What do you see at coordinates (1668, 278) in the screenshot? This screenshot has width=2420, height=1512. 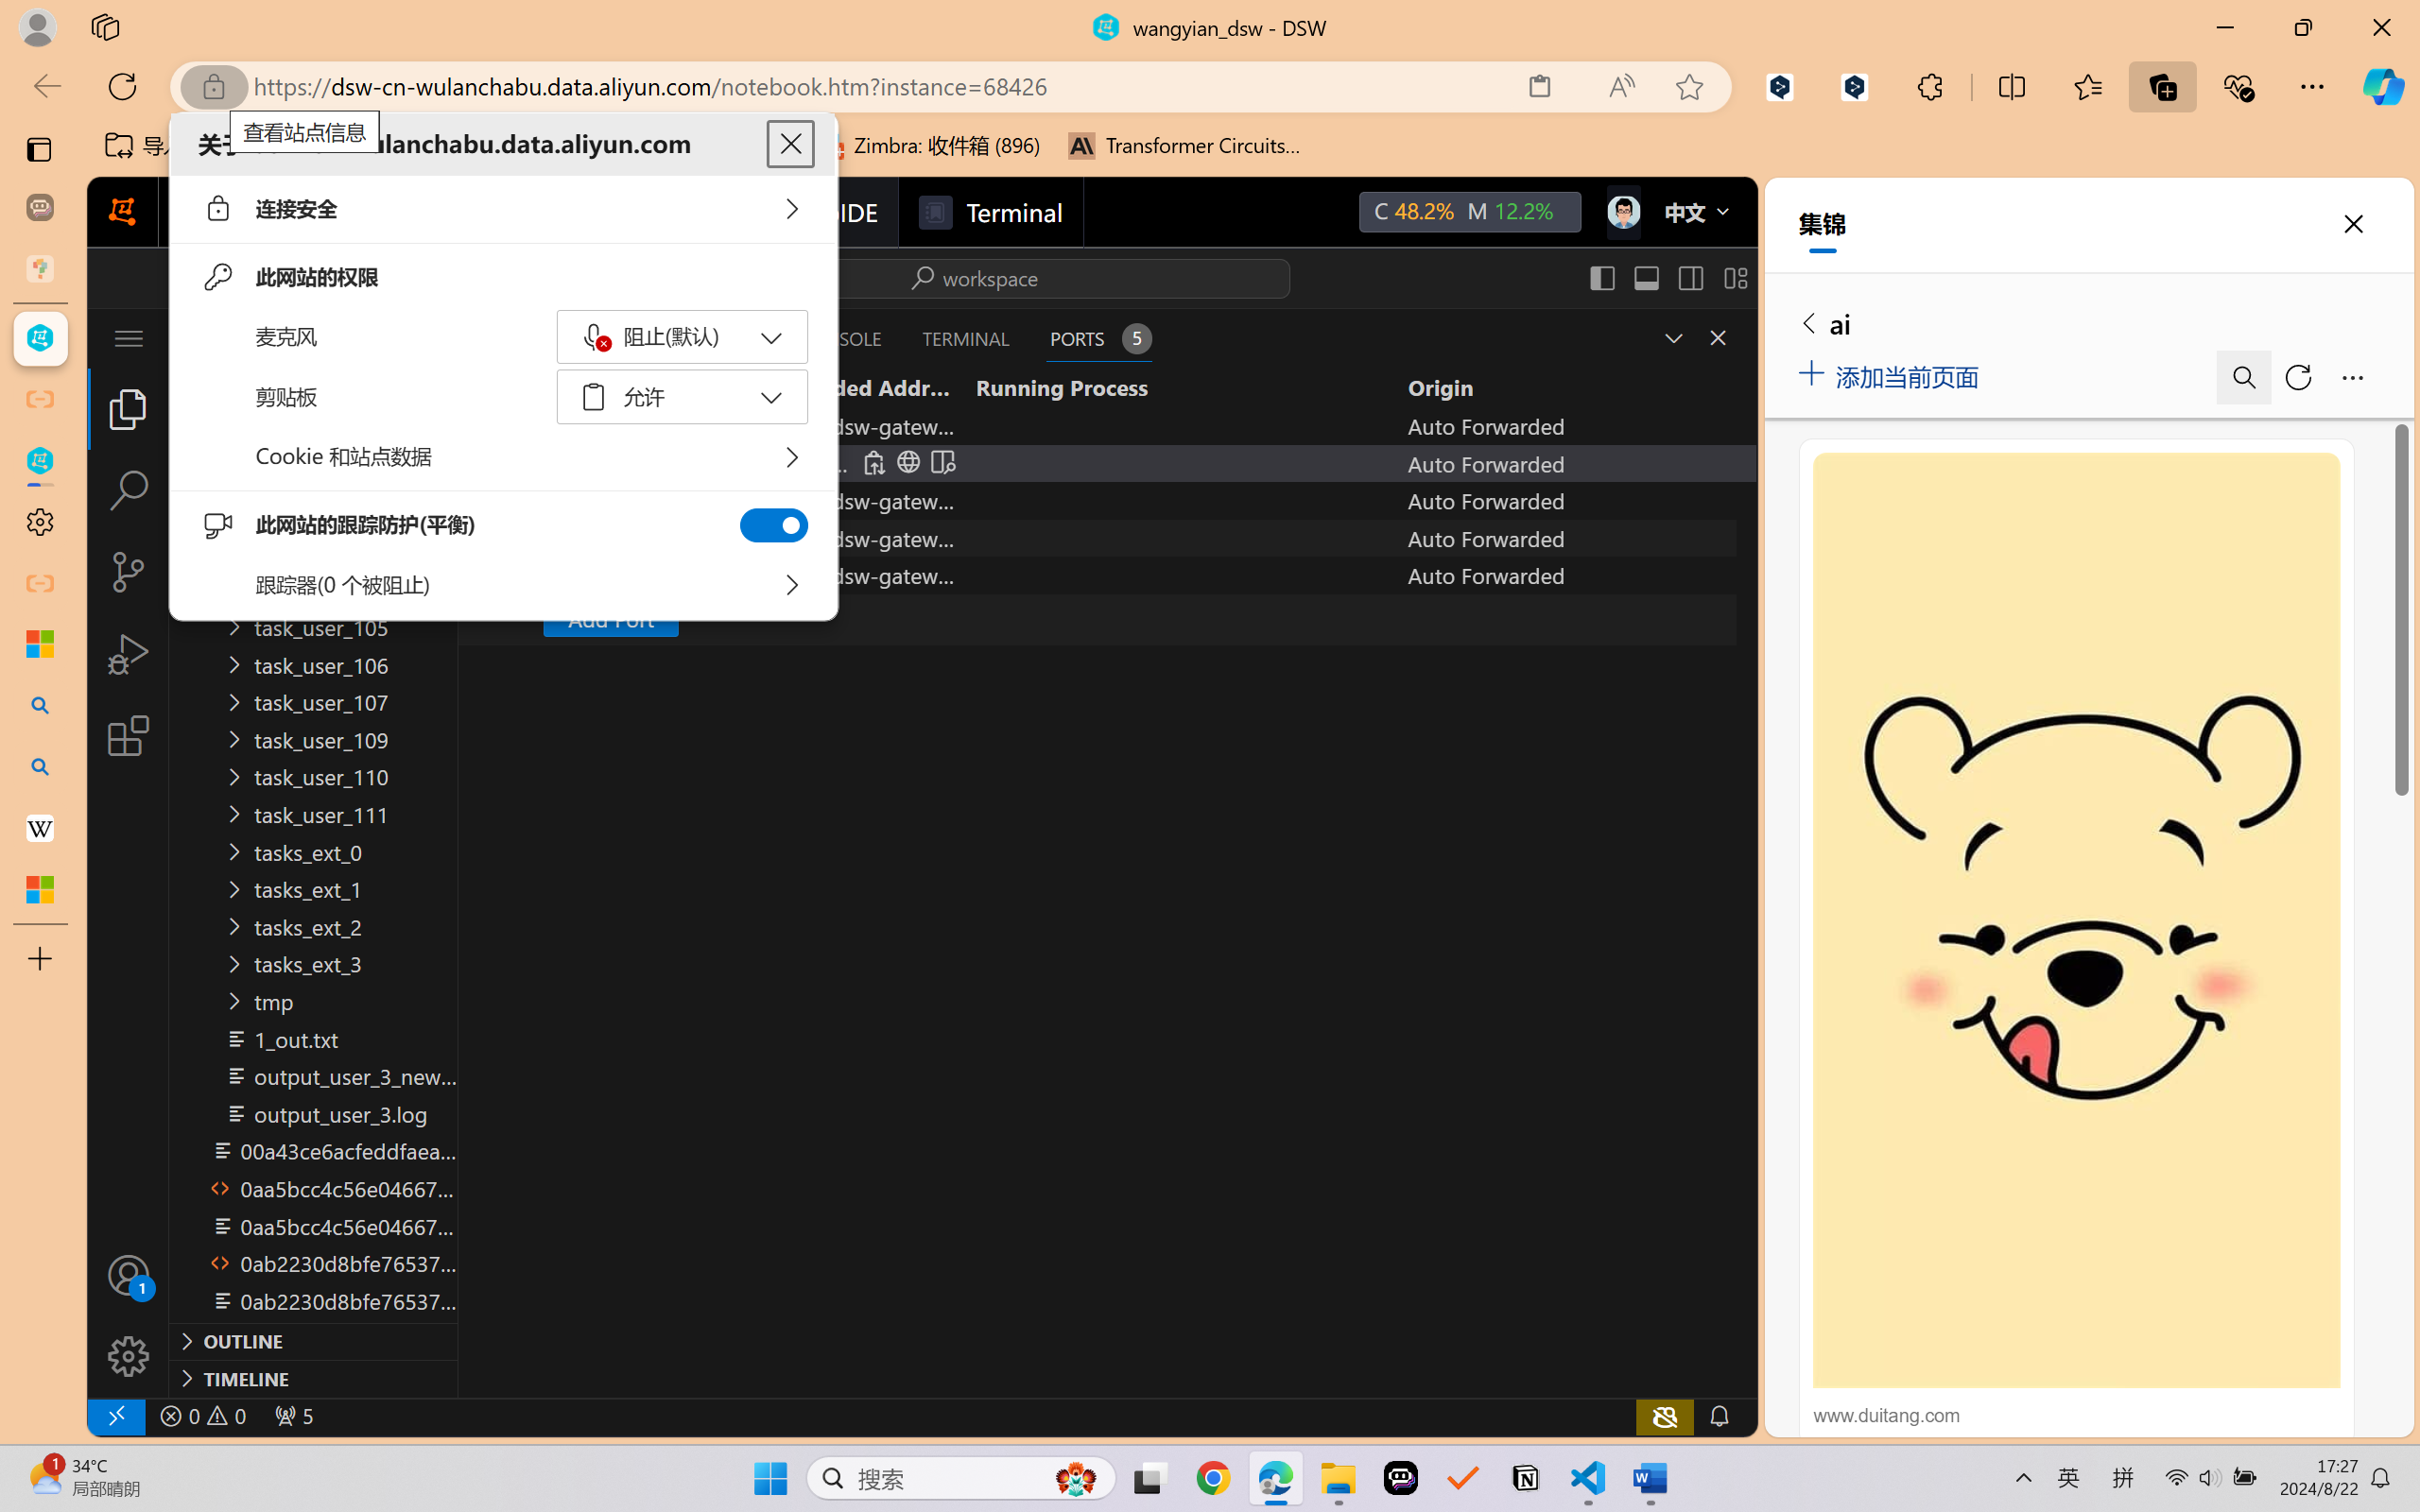 I see `Title actions` at bounding box center [1668, 278].